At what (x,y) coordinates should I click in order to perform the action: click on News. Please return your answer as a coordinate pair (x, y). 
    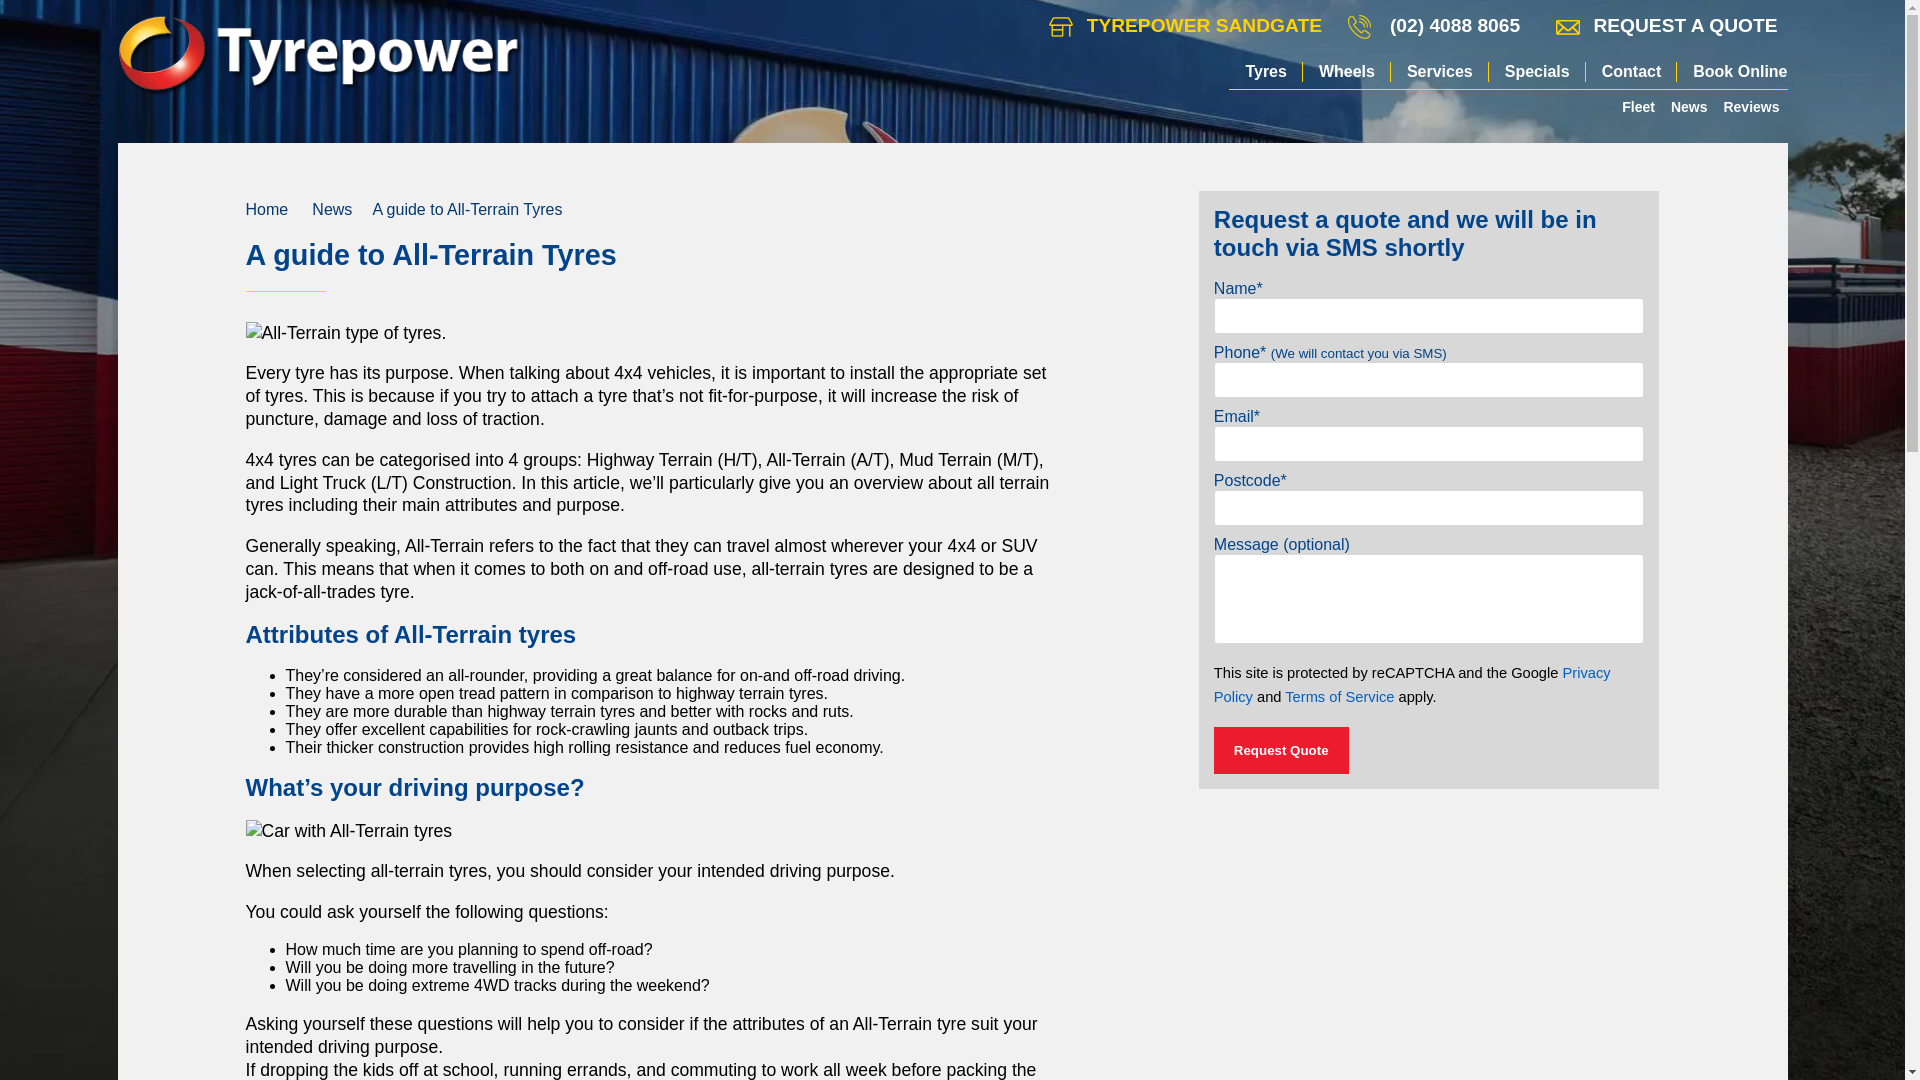
    Looking at the image, I should click on (1689, 106).